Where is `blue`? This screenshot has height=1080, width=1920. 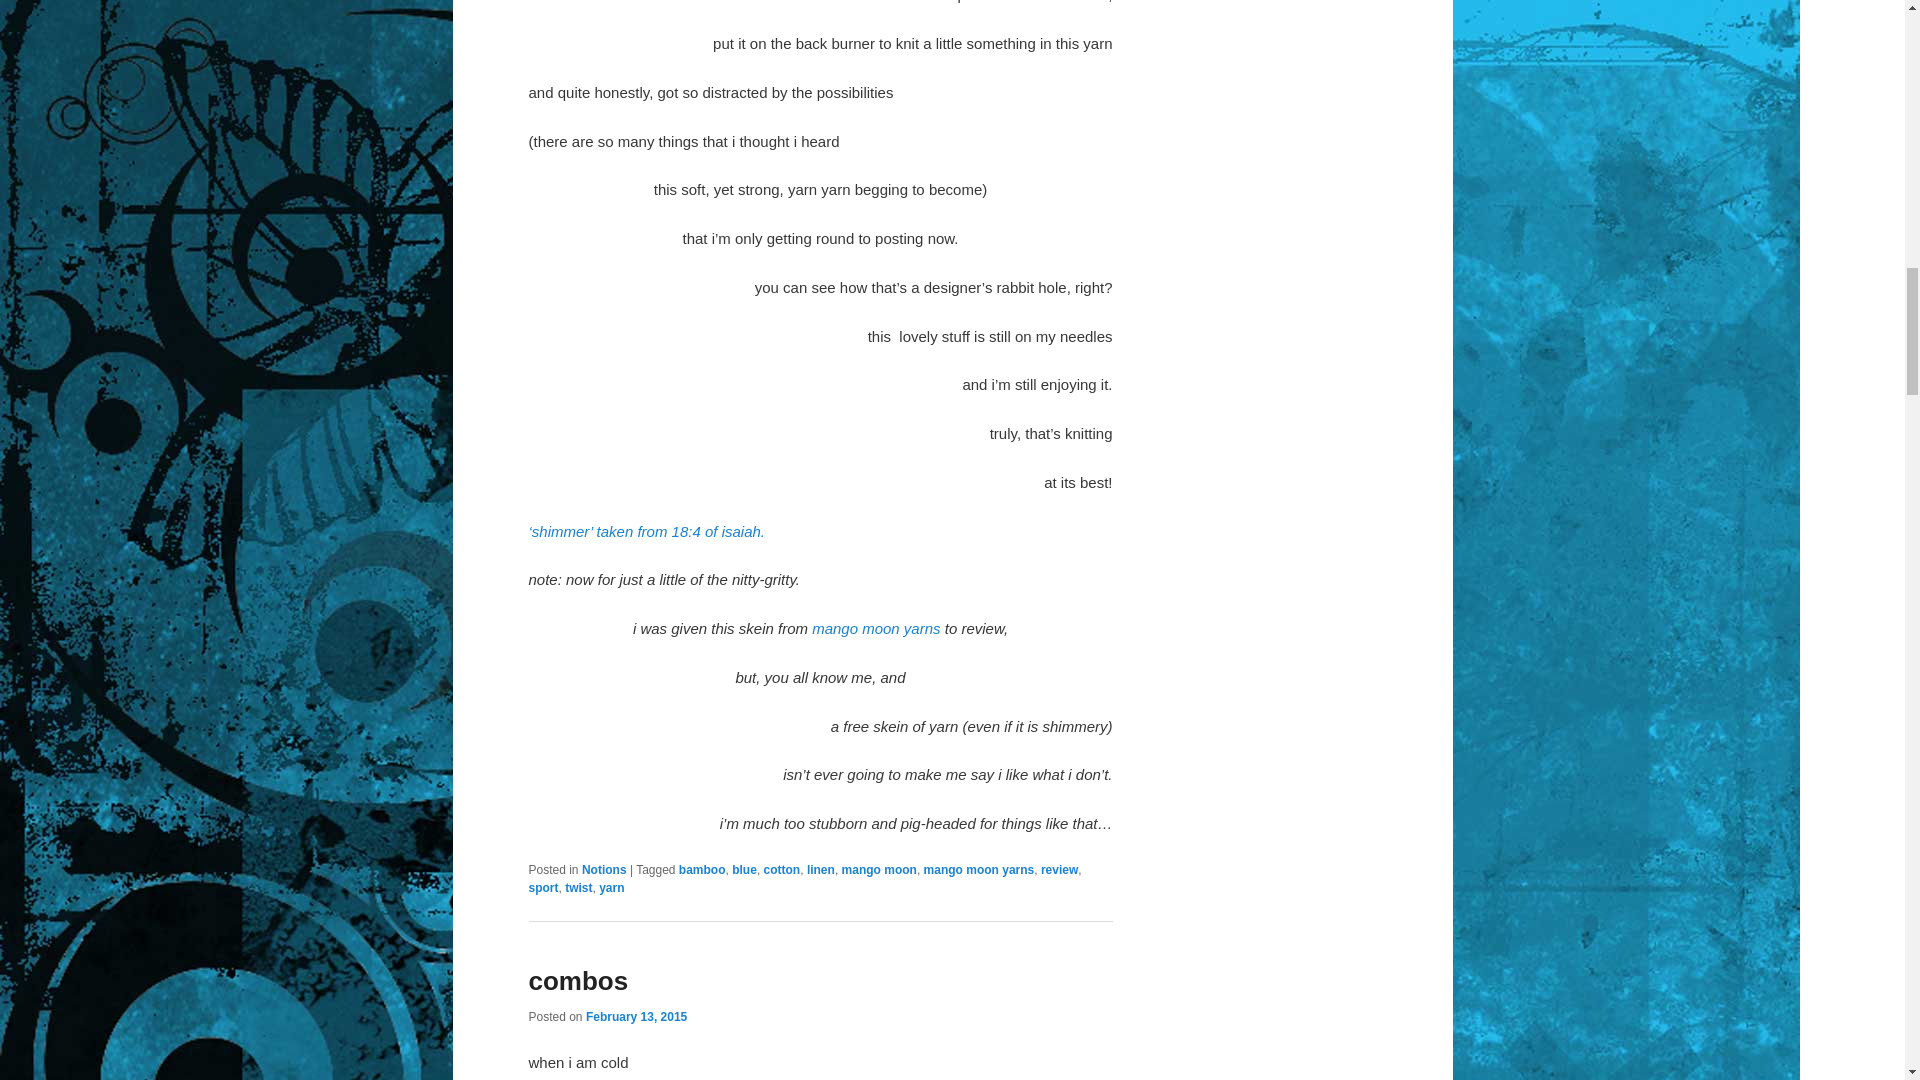
blue is located at coordinates (744, 869).